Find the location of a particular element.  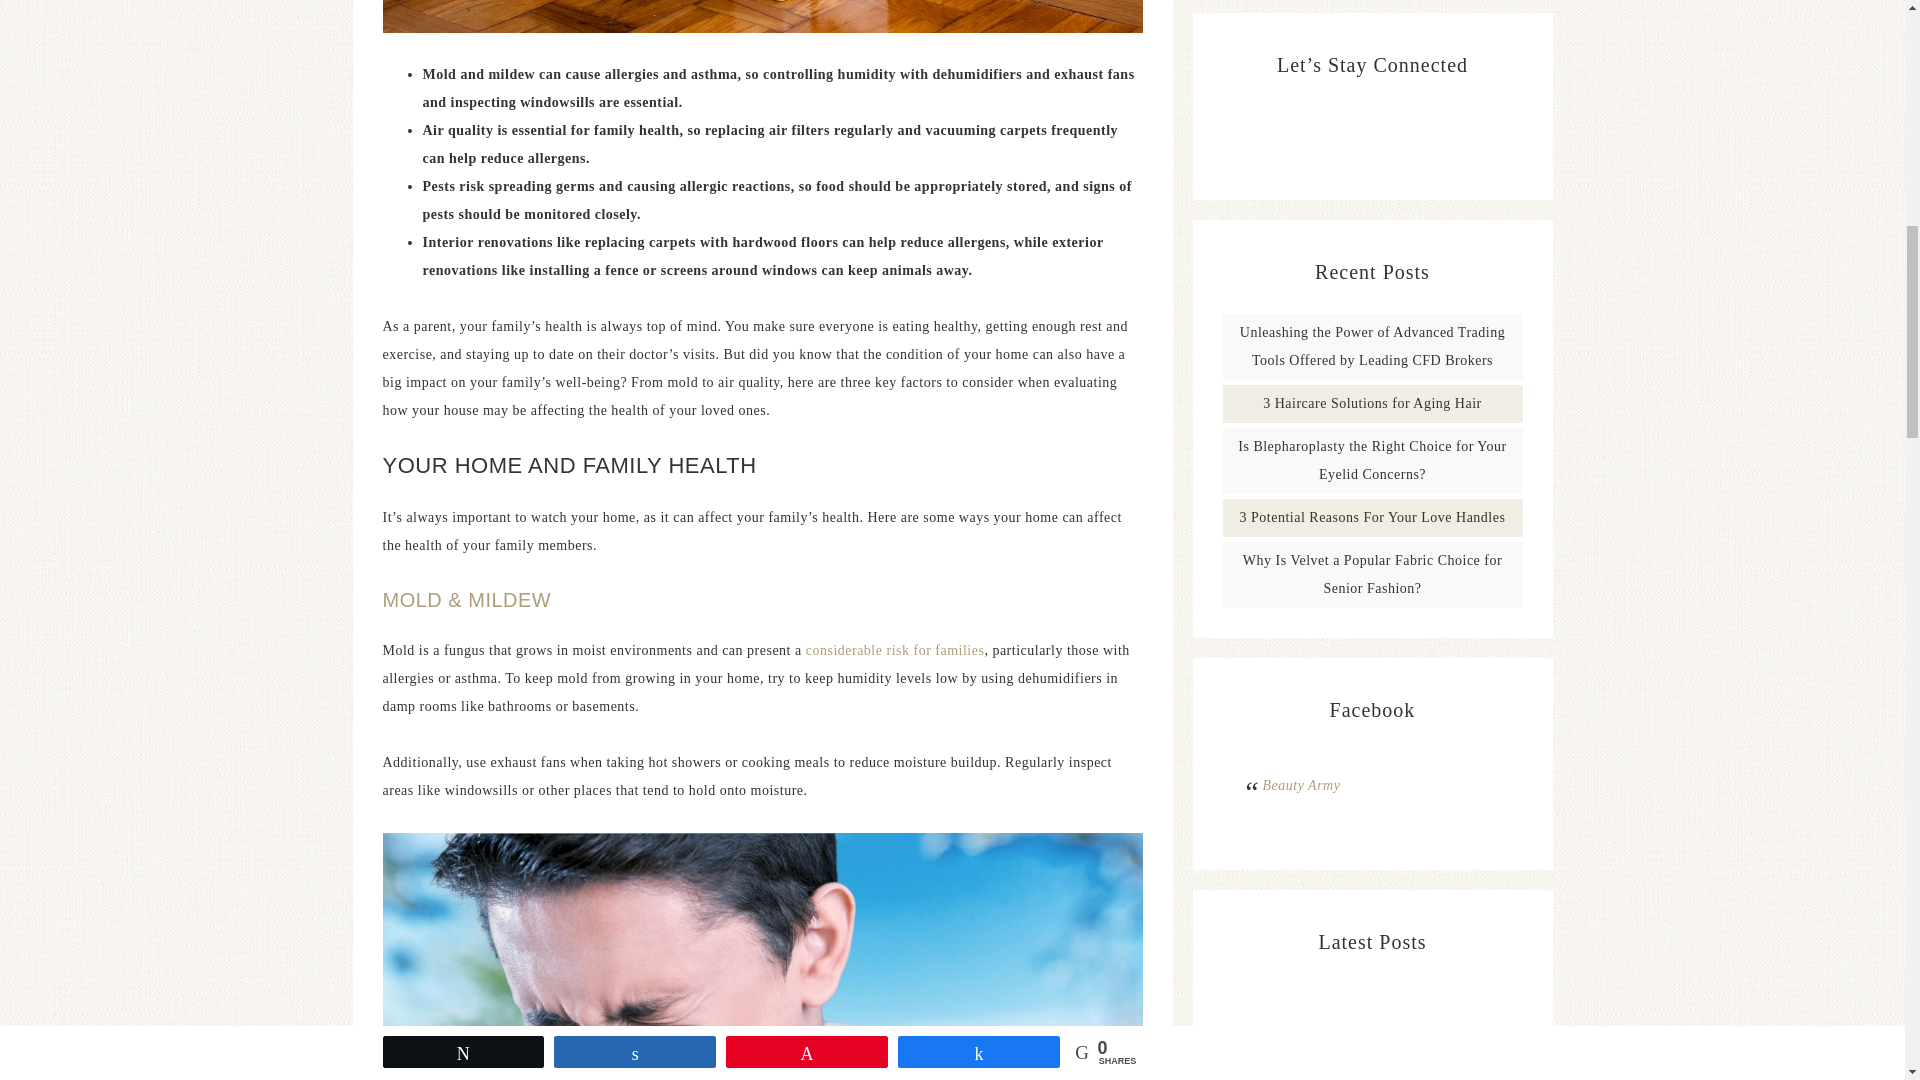

Is Blepharoplasty the Right Choice for Your Eyelid Concerns? is located at coordinates (1372, 460).